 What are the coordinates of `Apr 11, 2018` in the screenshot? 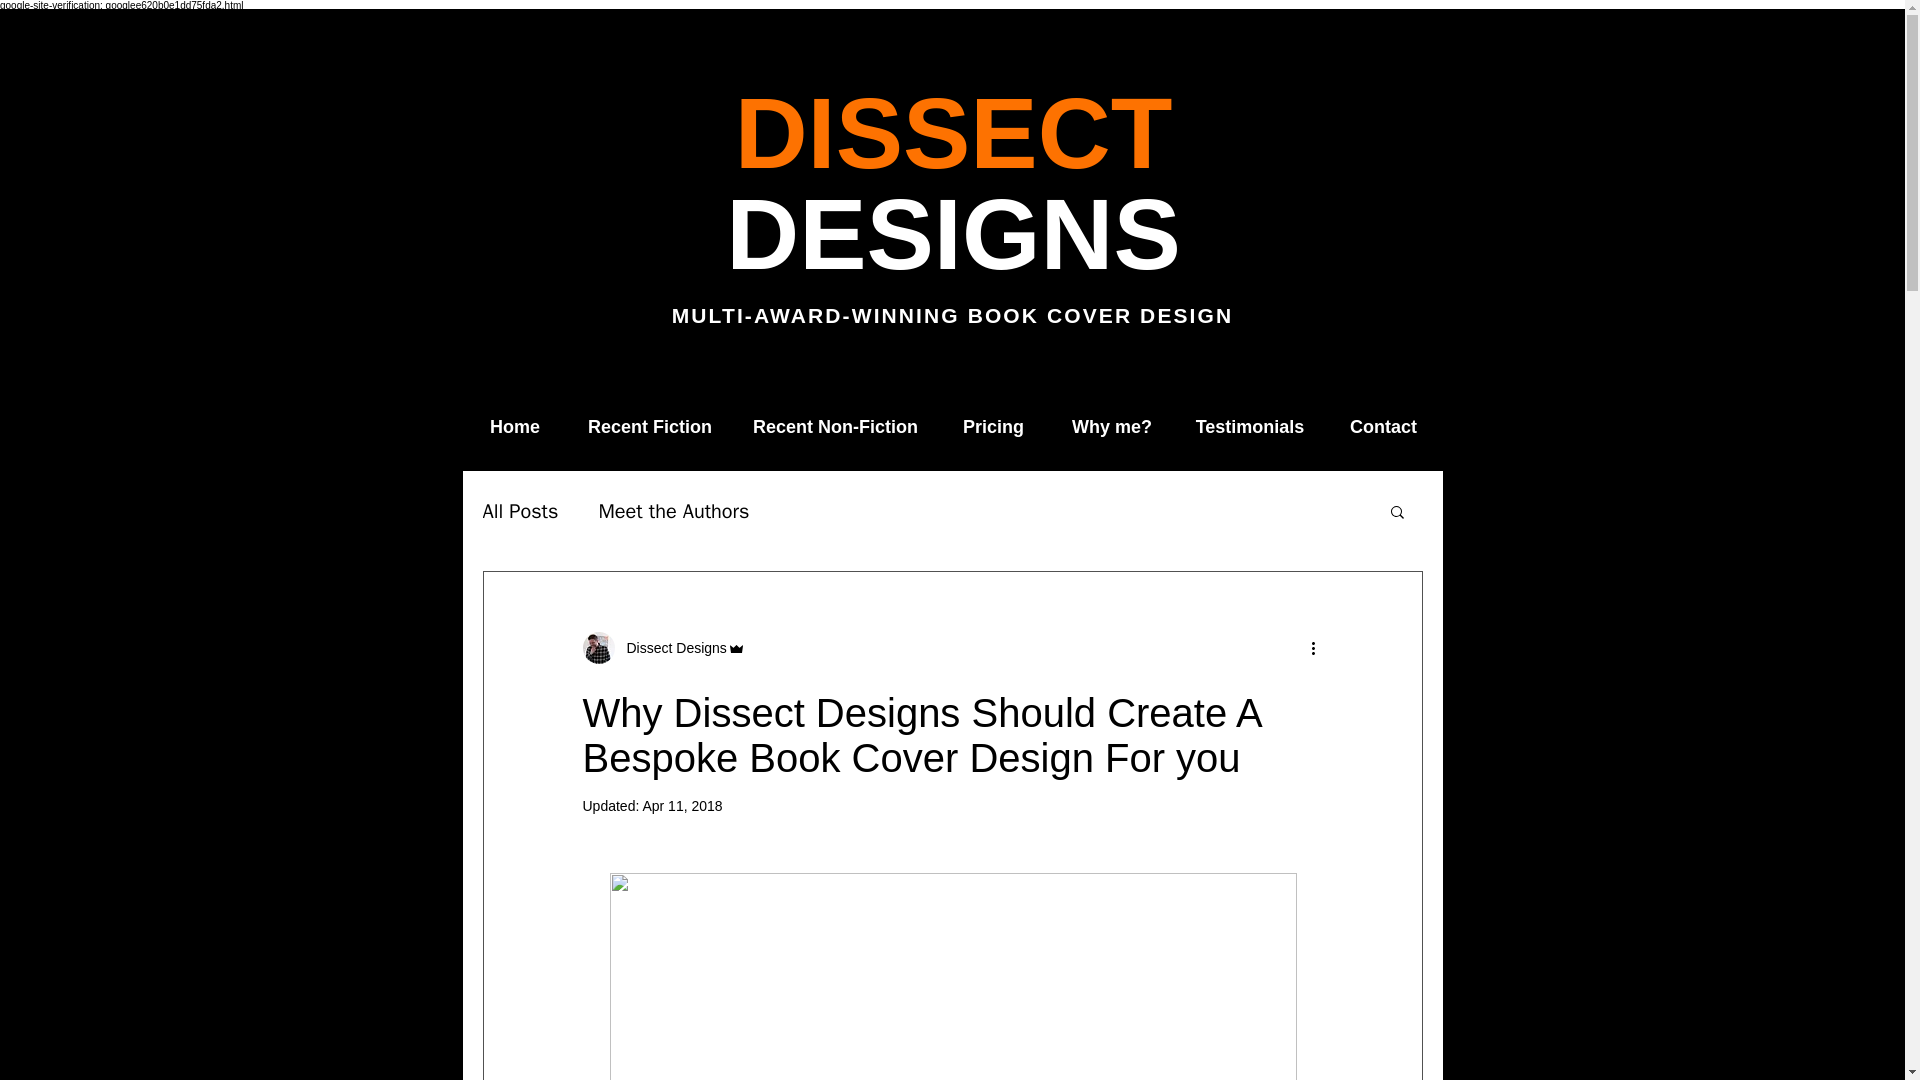 It's located at (681, 806).